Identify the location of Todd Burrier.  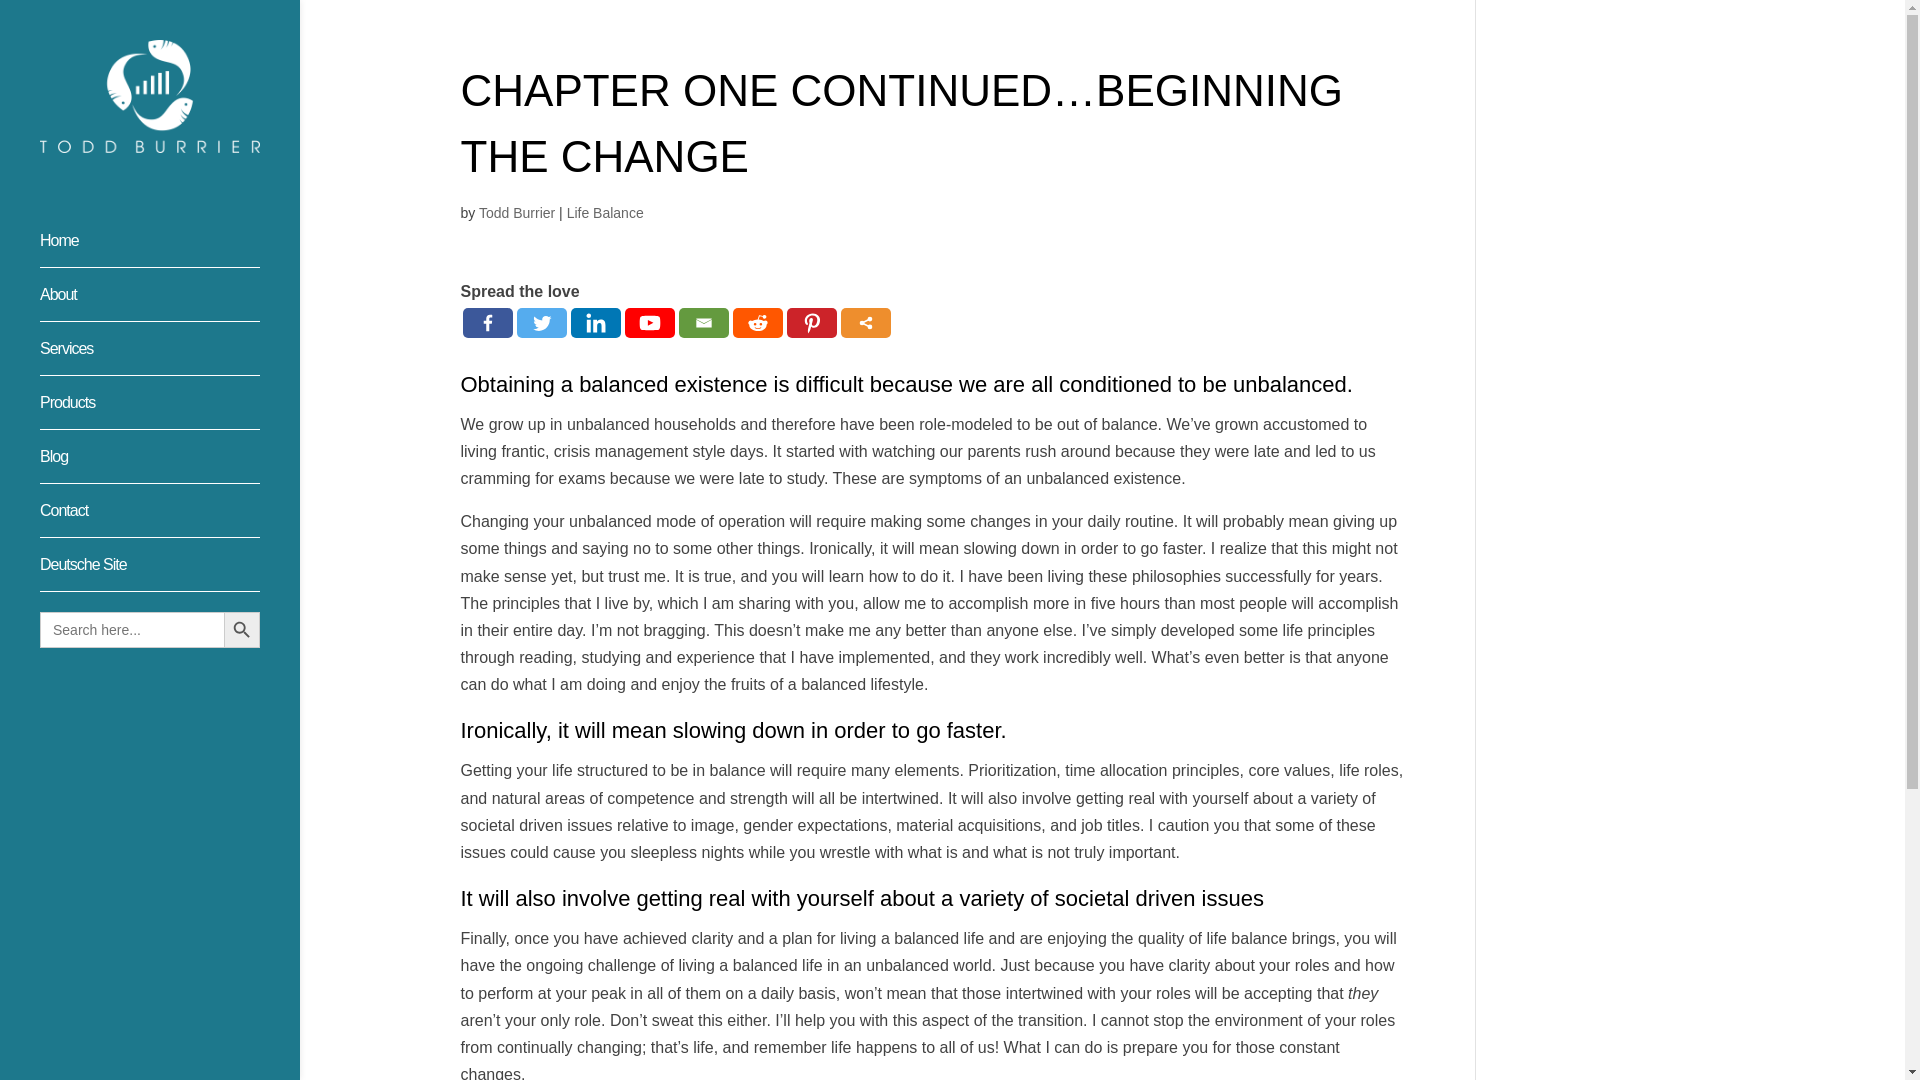
(516, 213).